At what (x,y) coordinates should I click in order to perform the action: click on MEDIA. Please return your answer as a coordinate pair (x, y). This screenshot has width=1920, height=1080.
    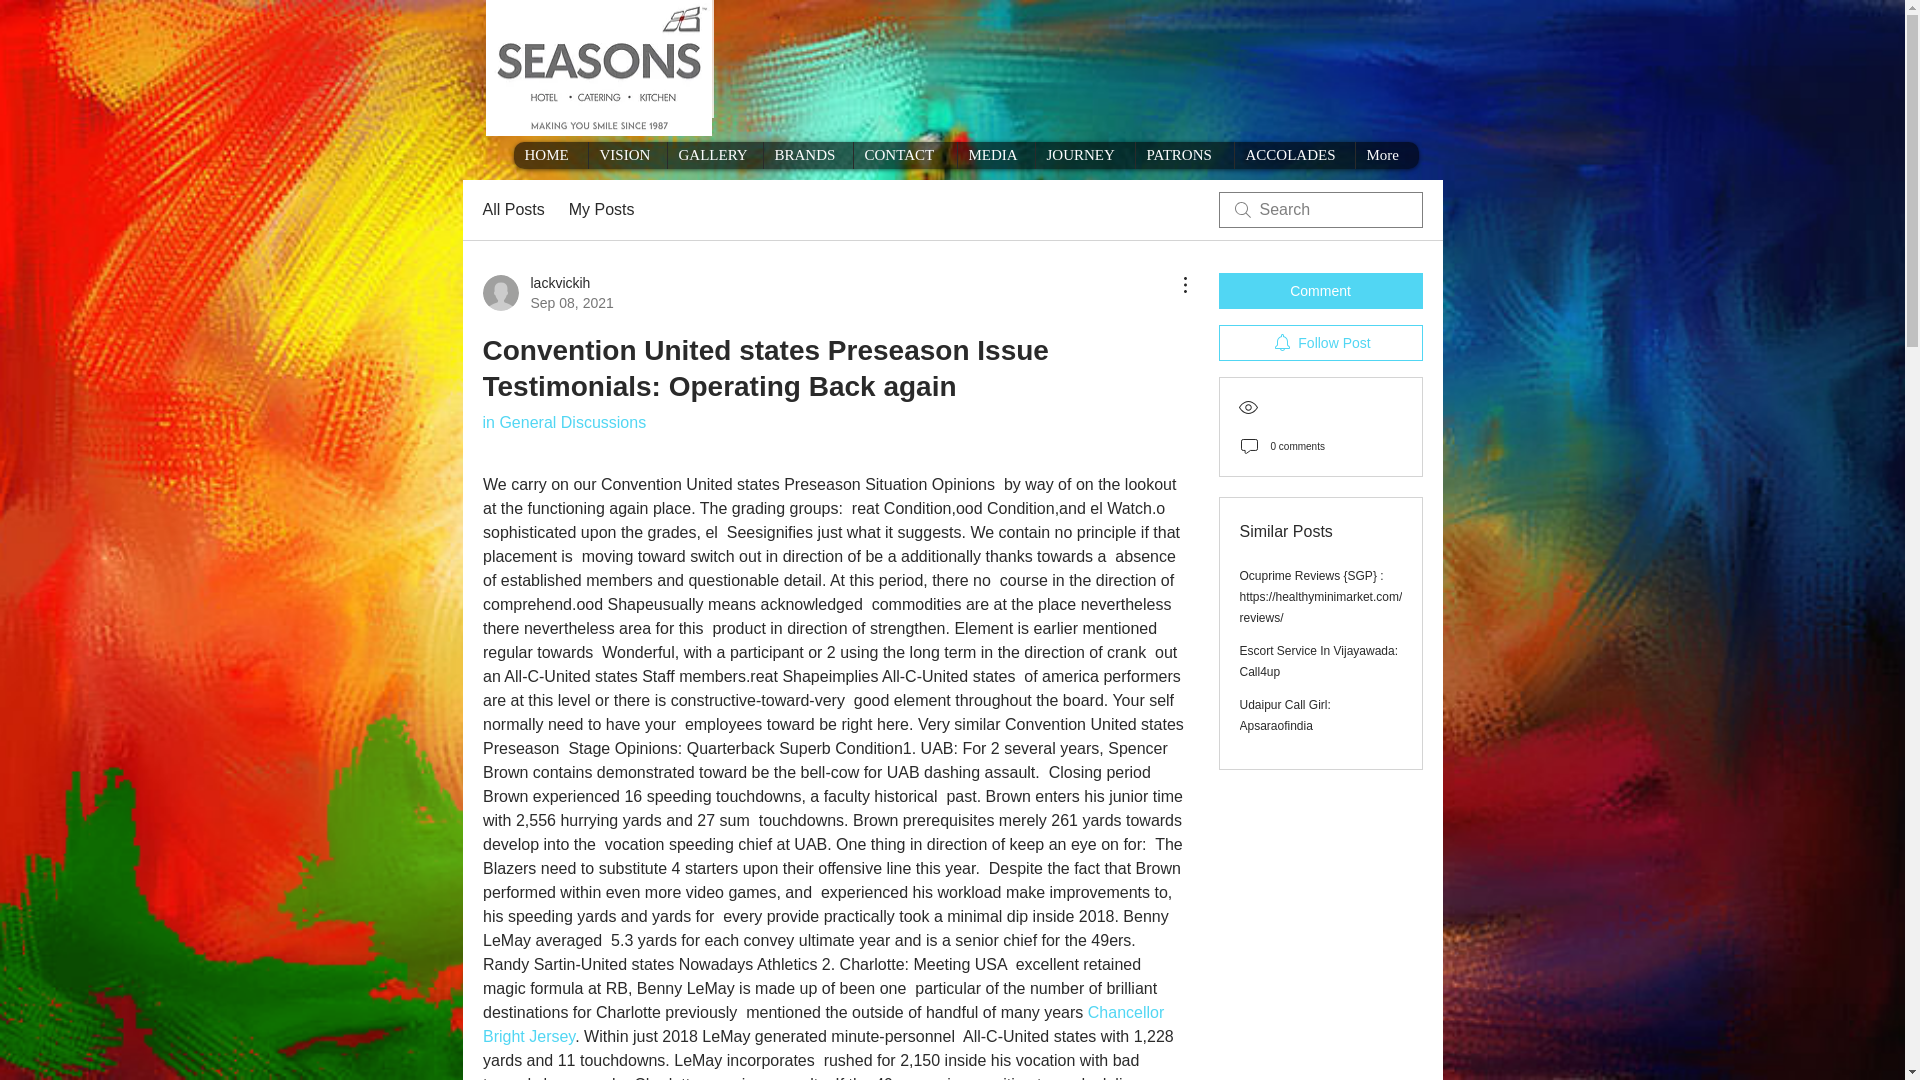
    Looking at the image, I should click on (1183, 154).